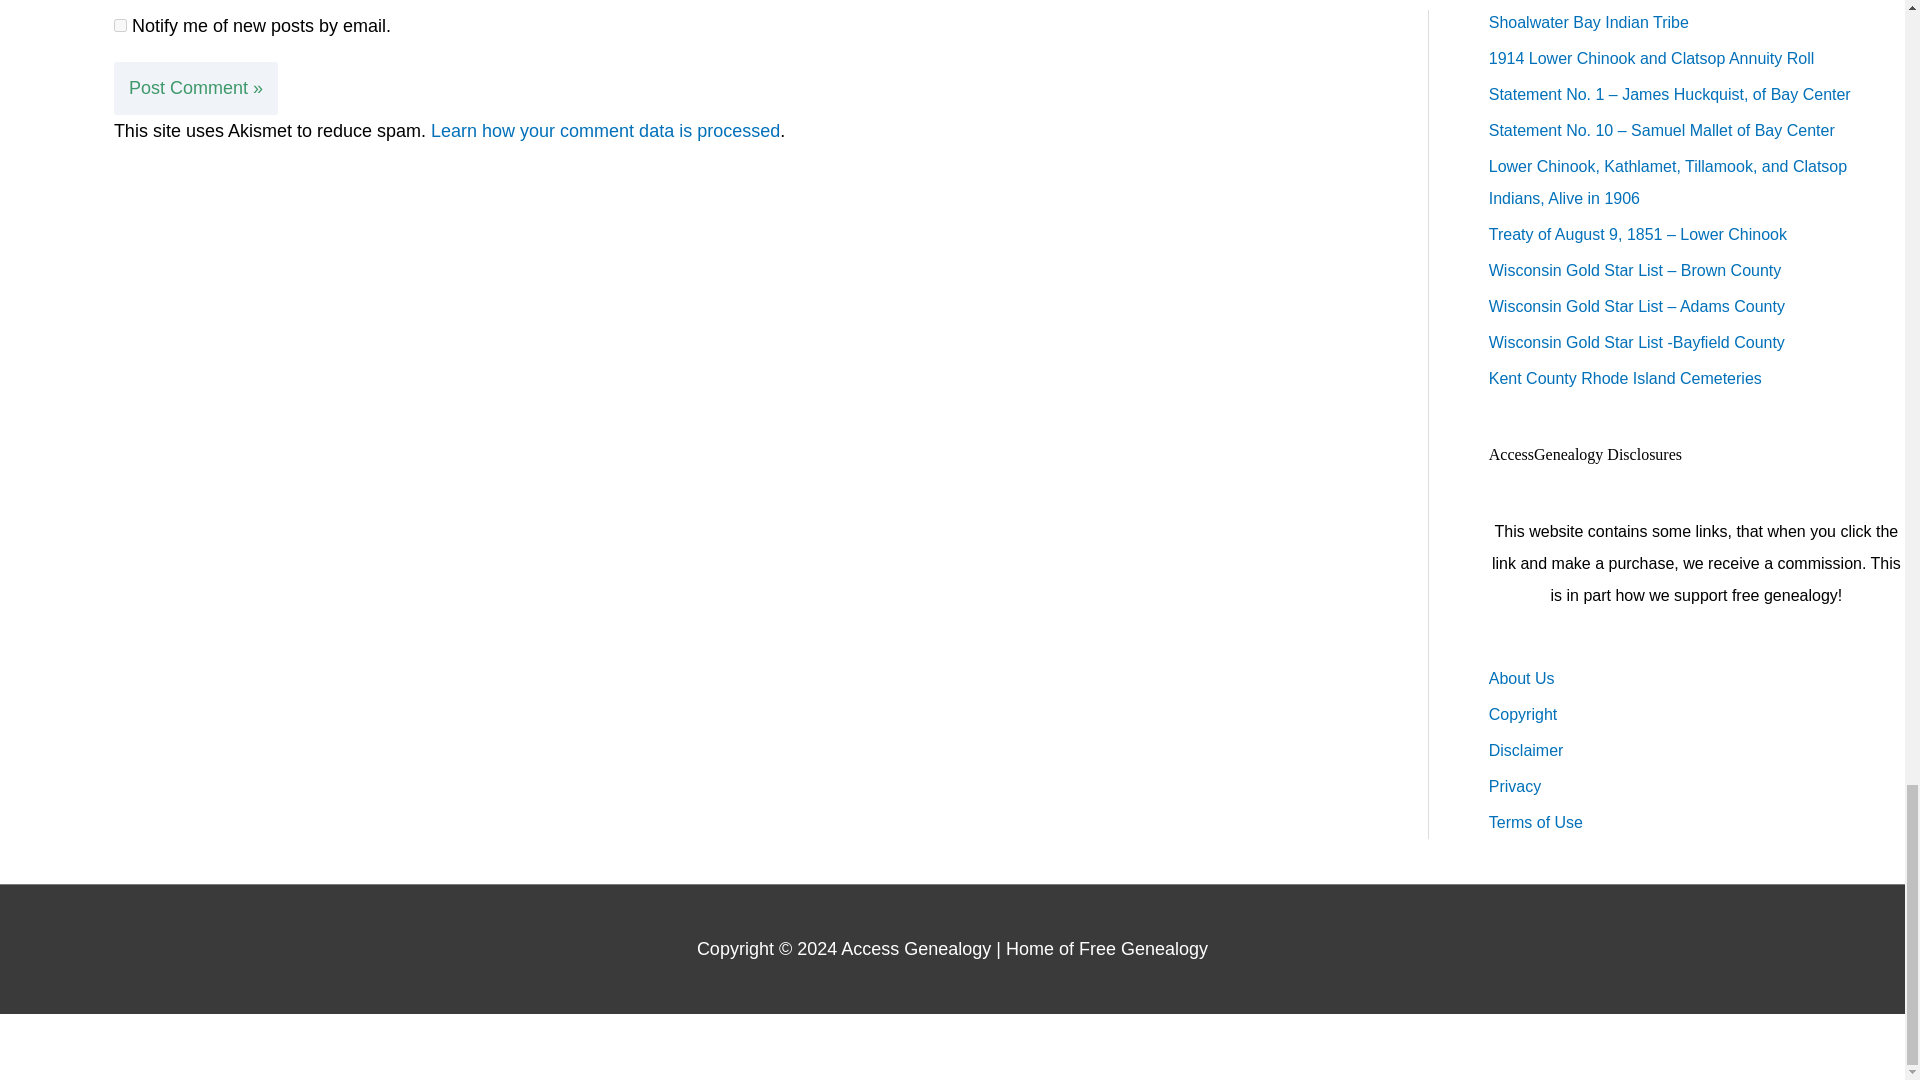 The image size is (1920, 1080). Describe the element at coordinates (604, 130) in the screenshot. I see `Learn how your comment data is processed` at that location.